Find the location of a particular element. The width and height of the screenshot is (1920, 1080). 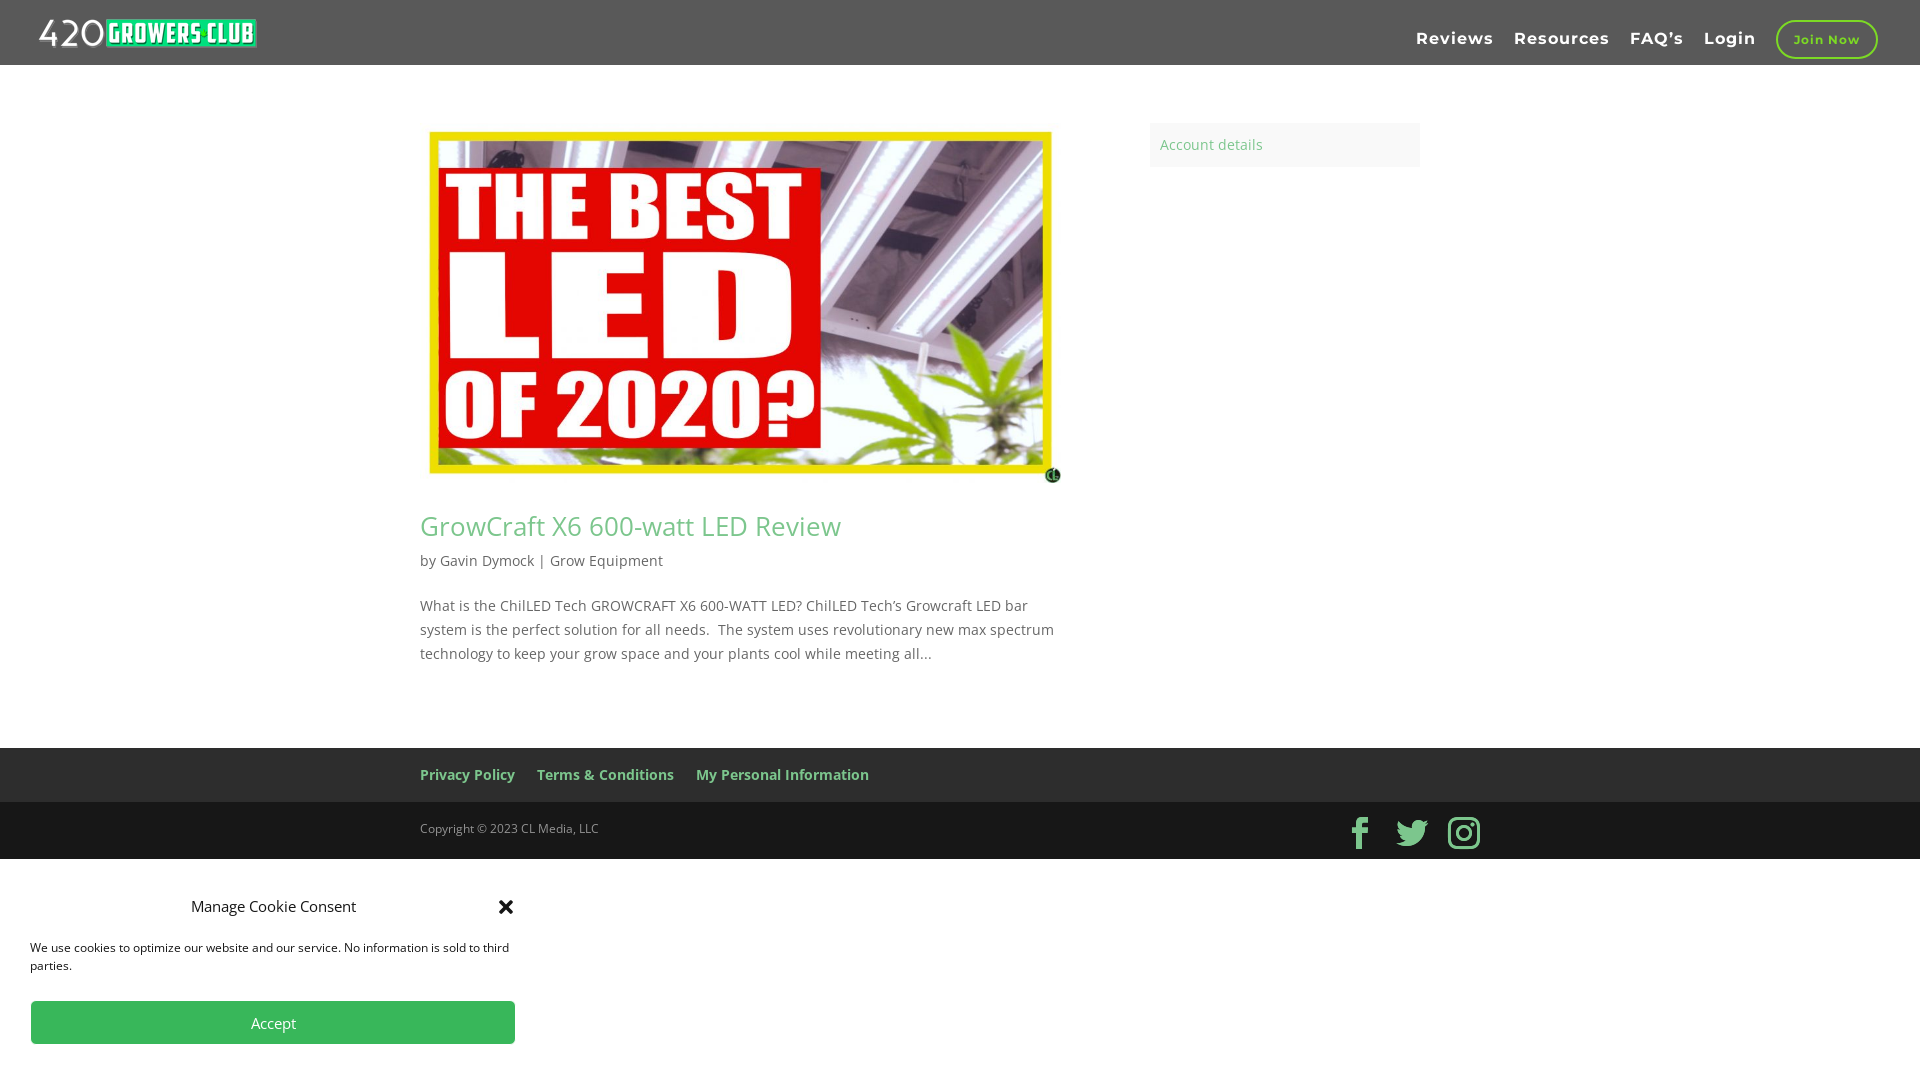

Join Now is located at coordinates (1827, 40).